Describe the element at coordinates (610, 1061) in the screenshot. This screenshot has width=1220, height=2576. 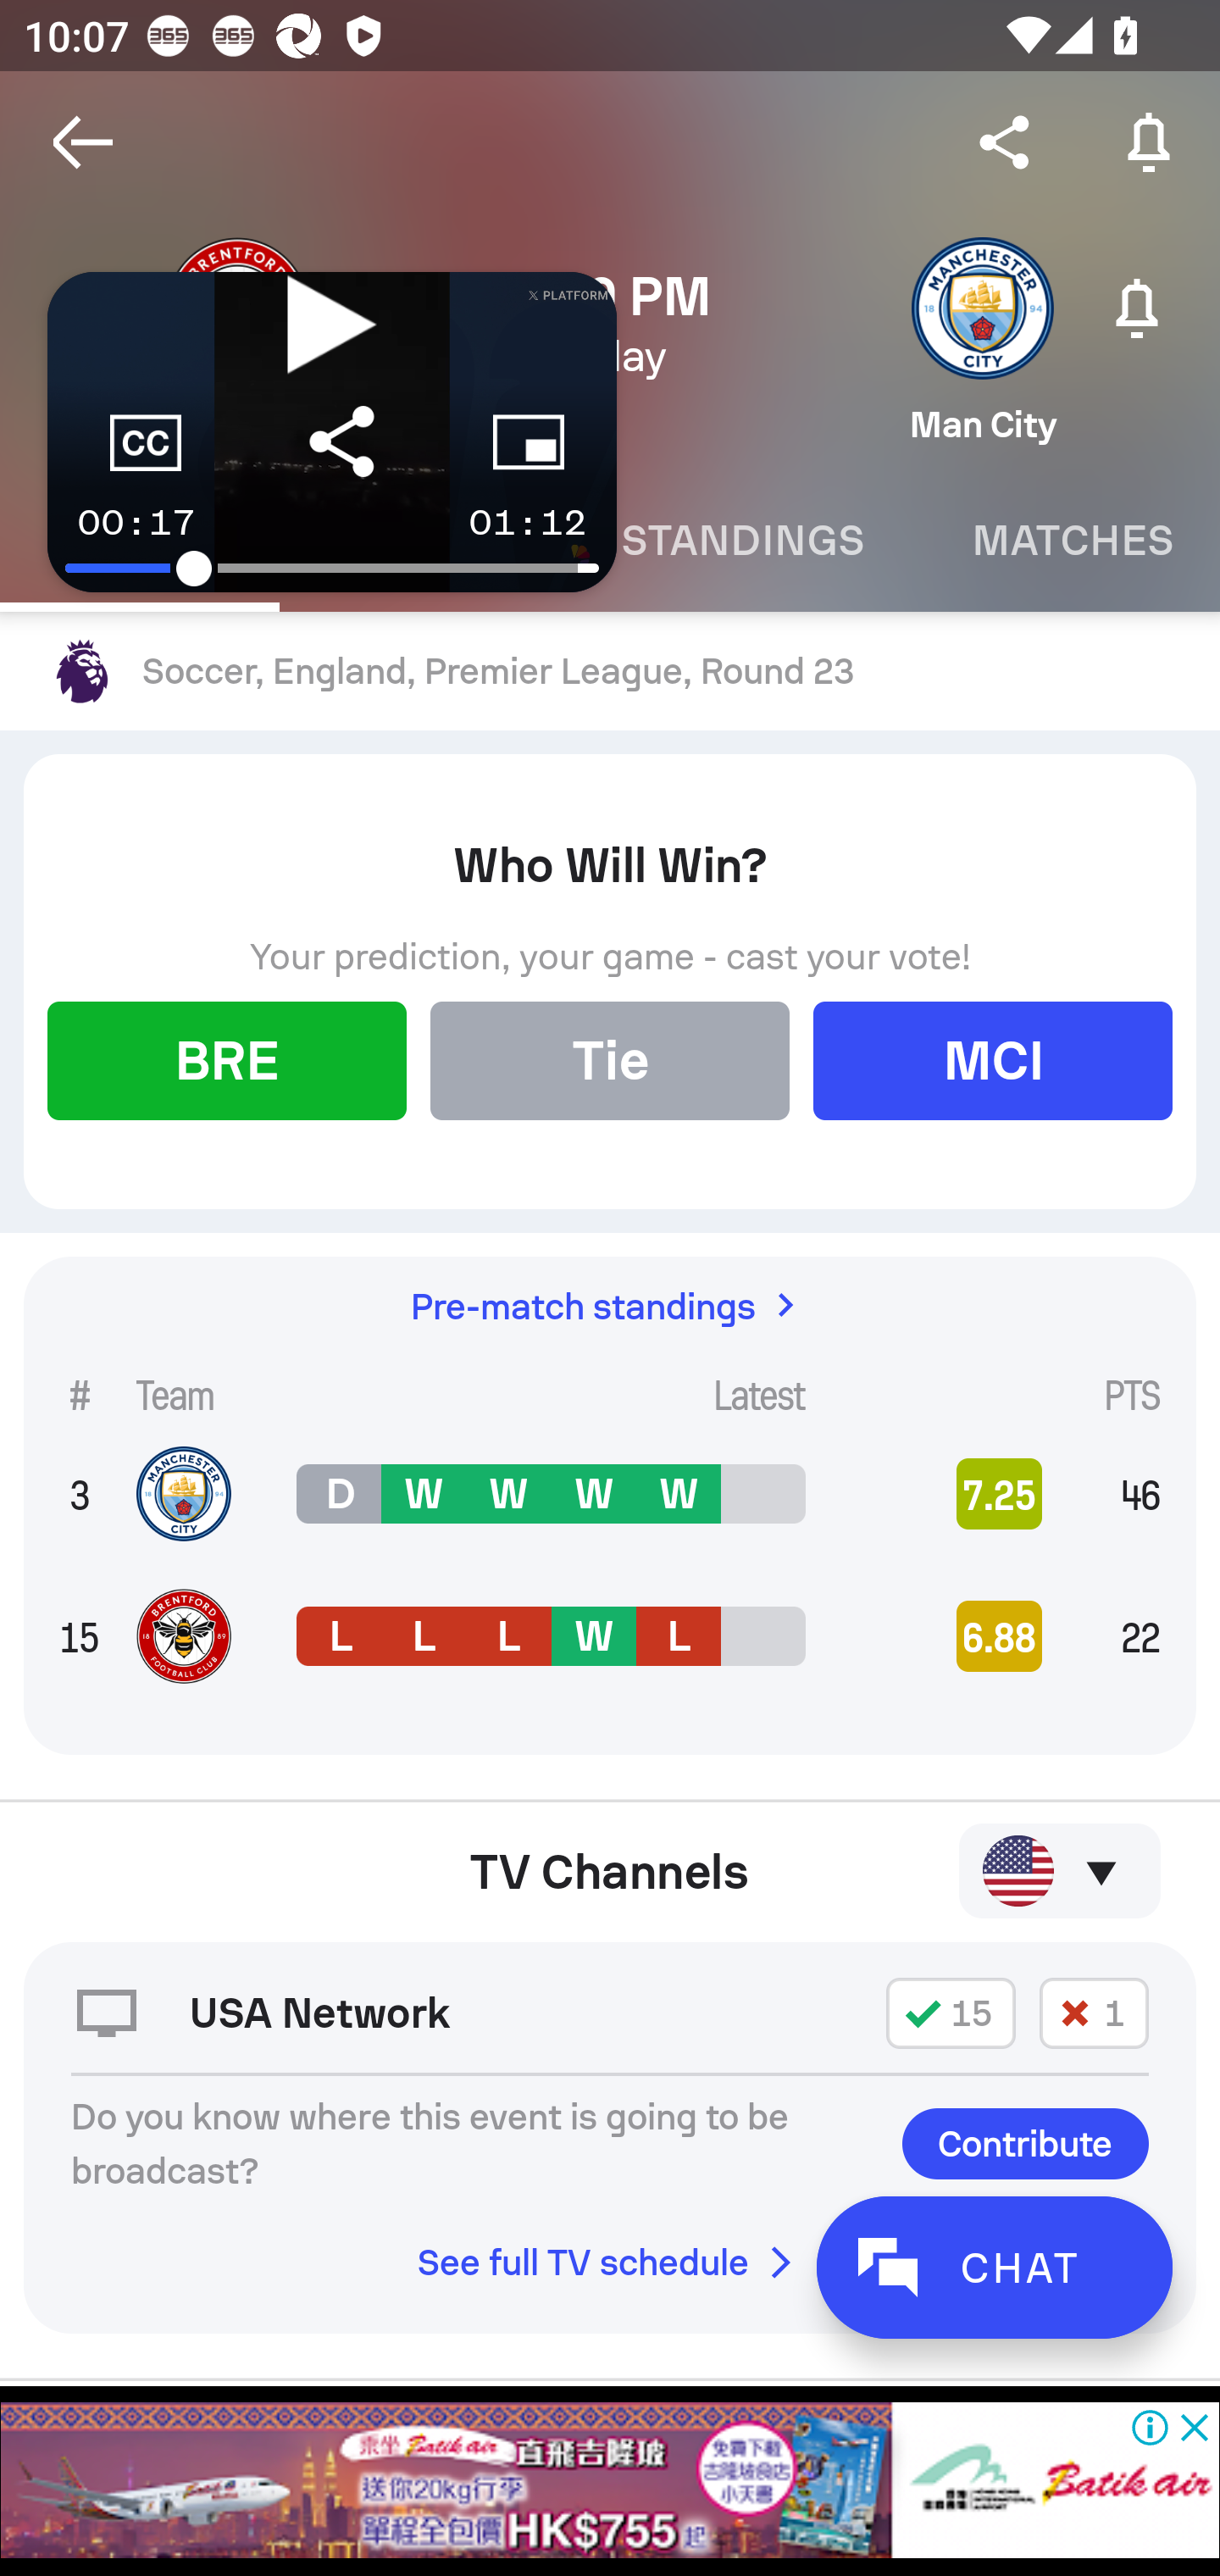
I see `Tie` at that location.